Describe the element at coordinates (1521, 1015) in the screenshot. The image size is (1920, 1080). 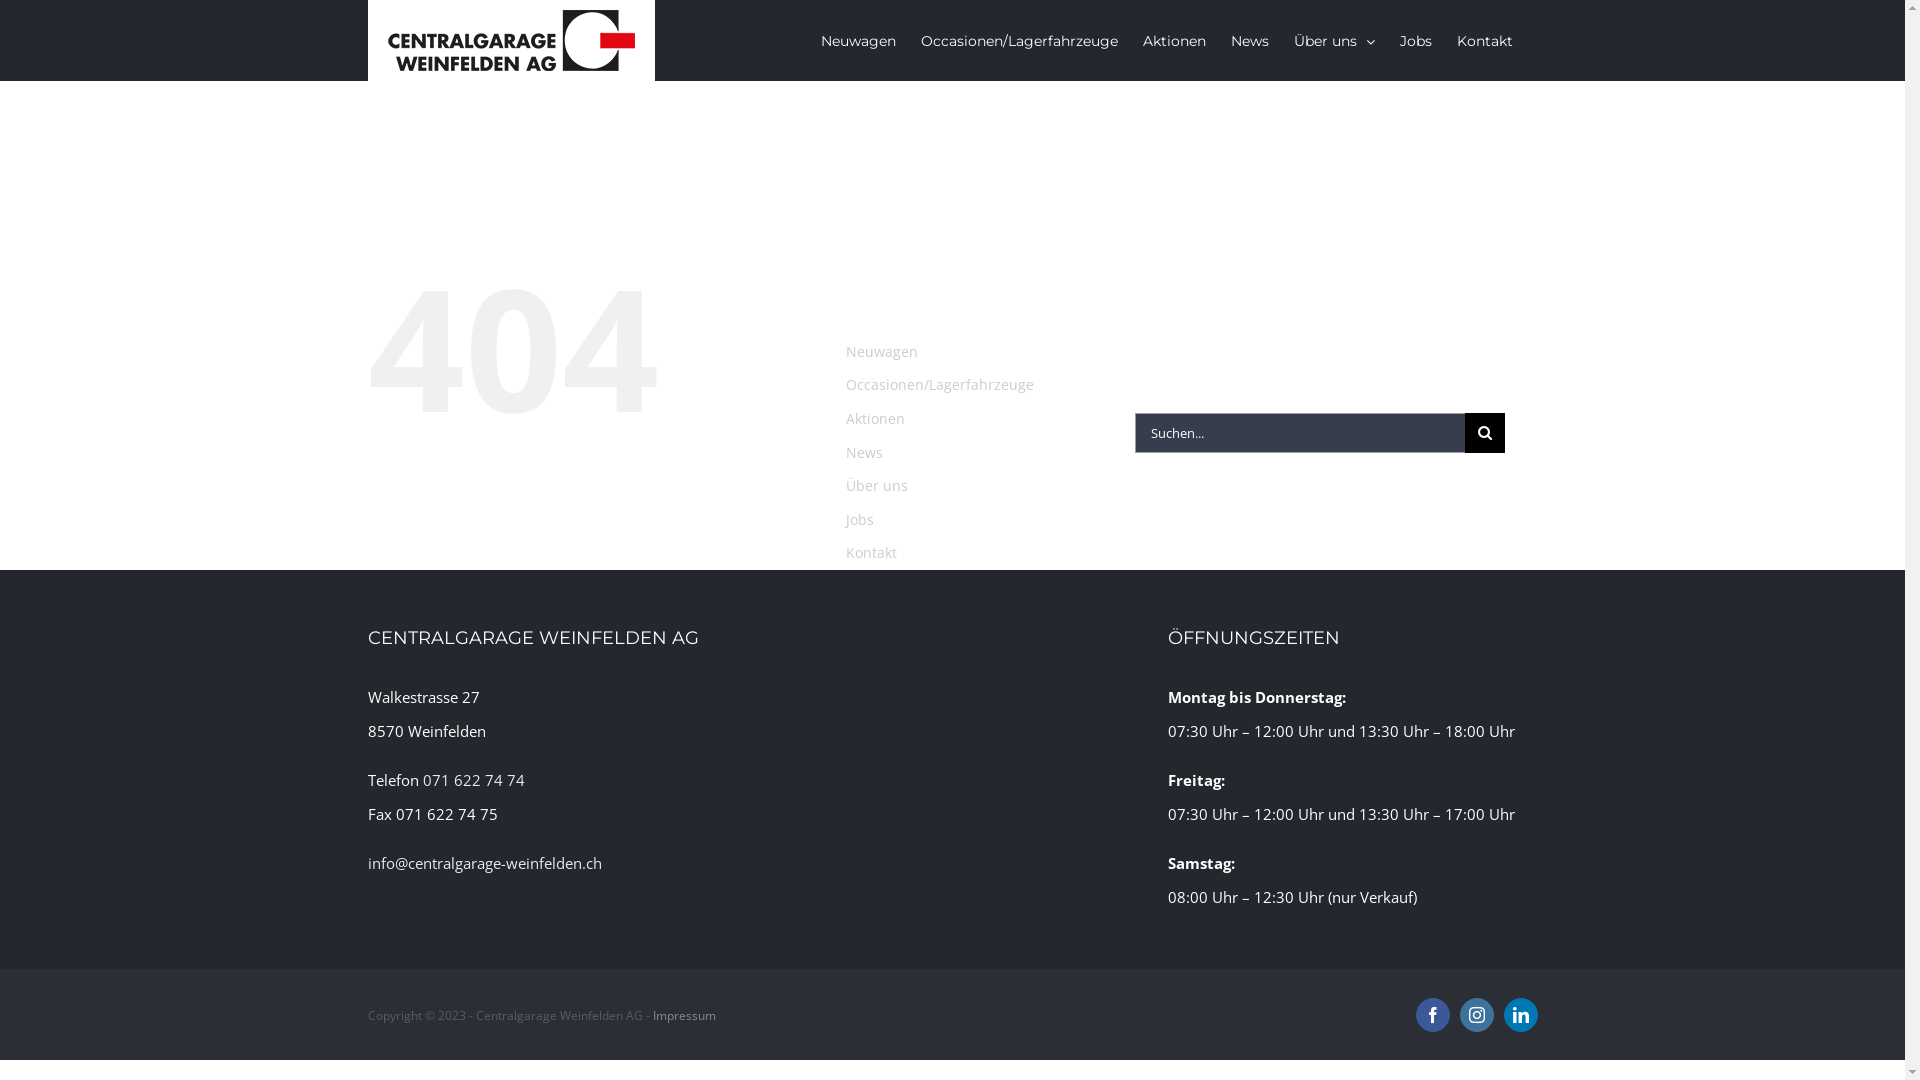
I see `LinkedIn` at that location.